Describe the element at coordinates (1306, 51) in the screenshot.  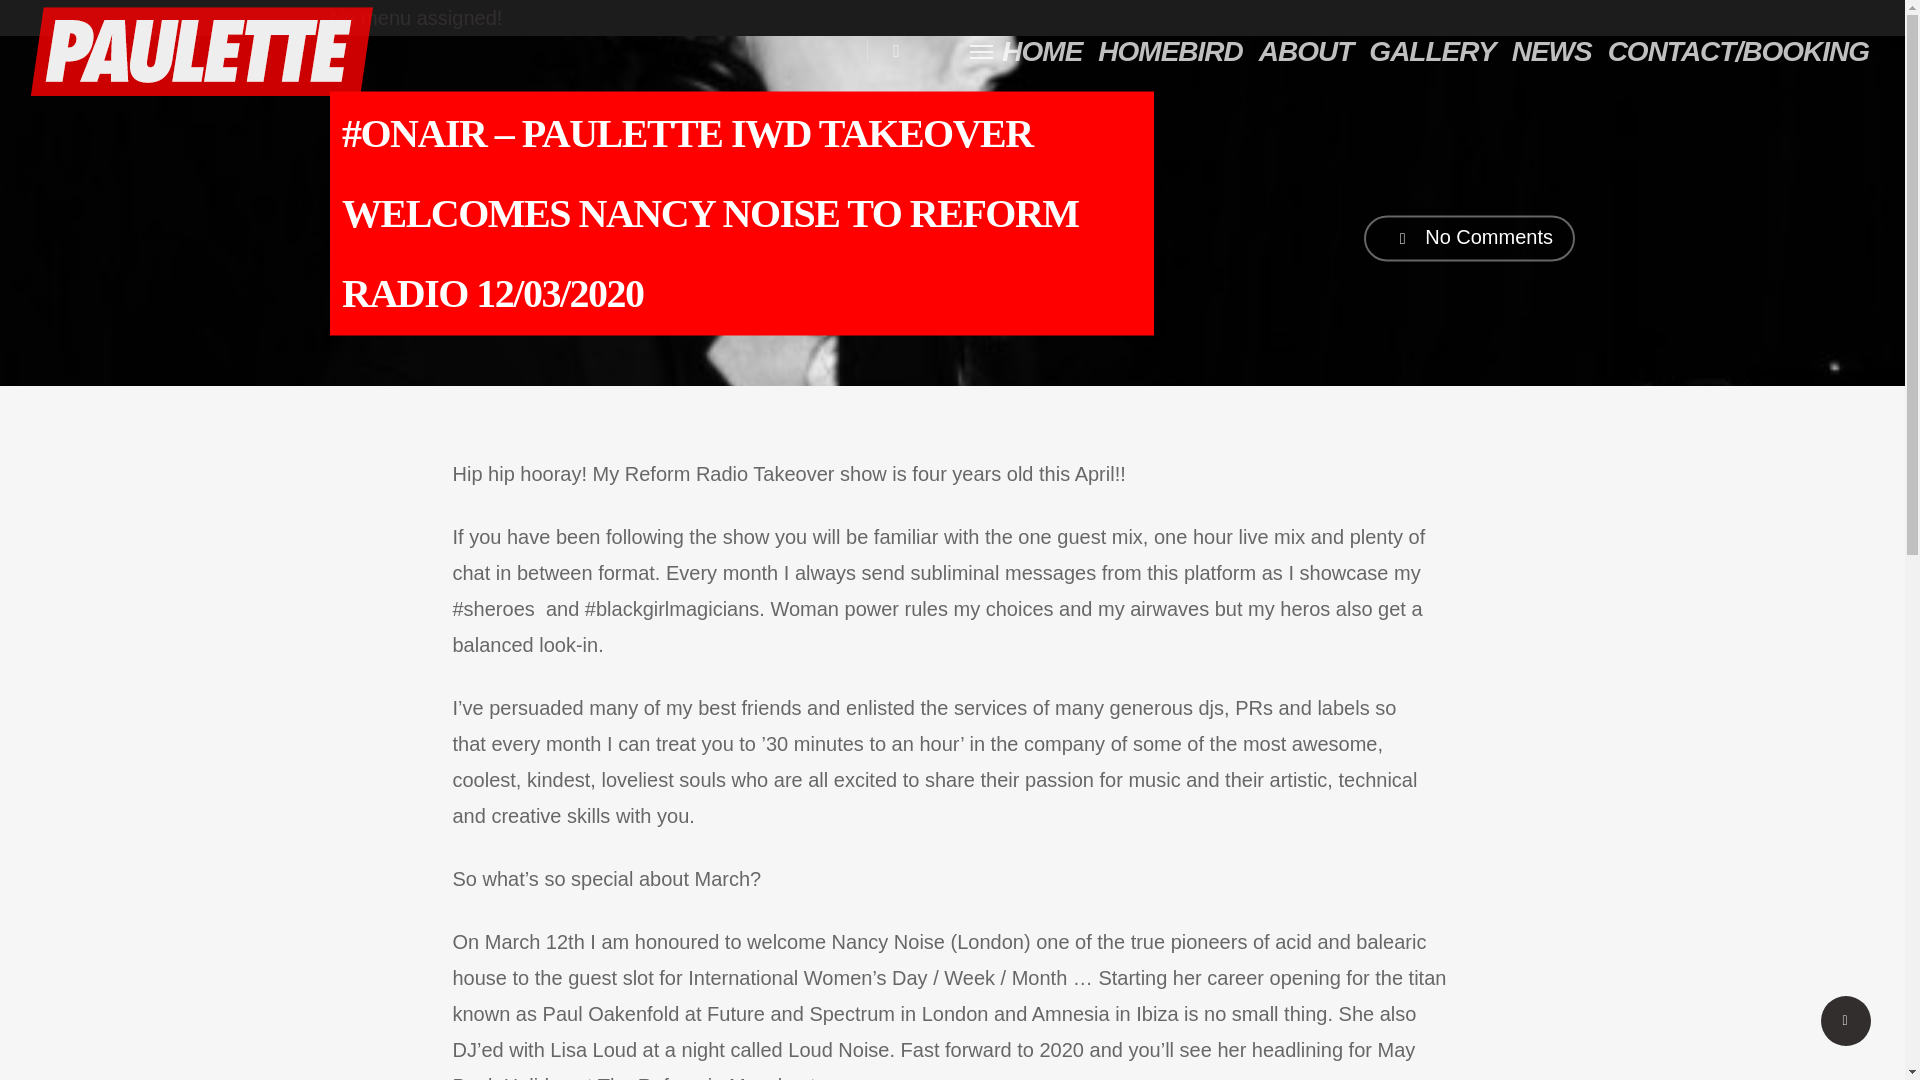
I see `ABOUT` at that location.